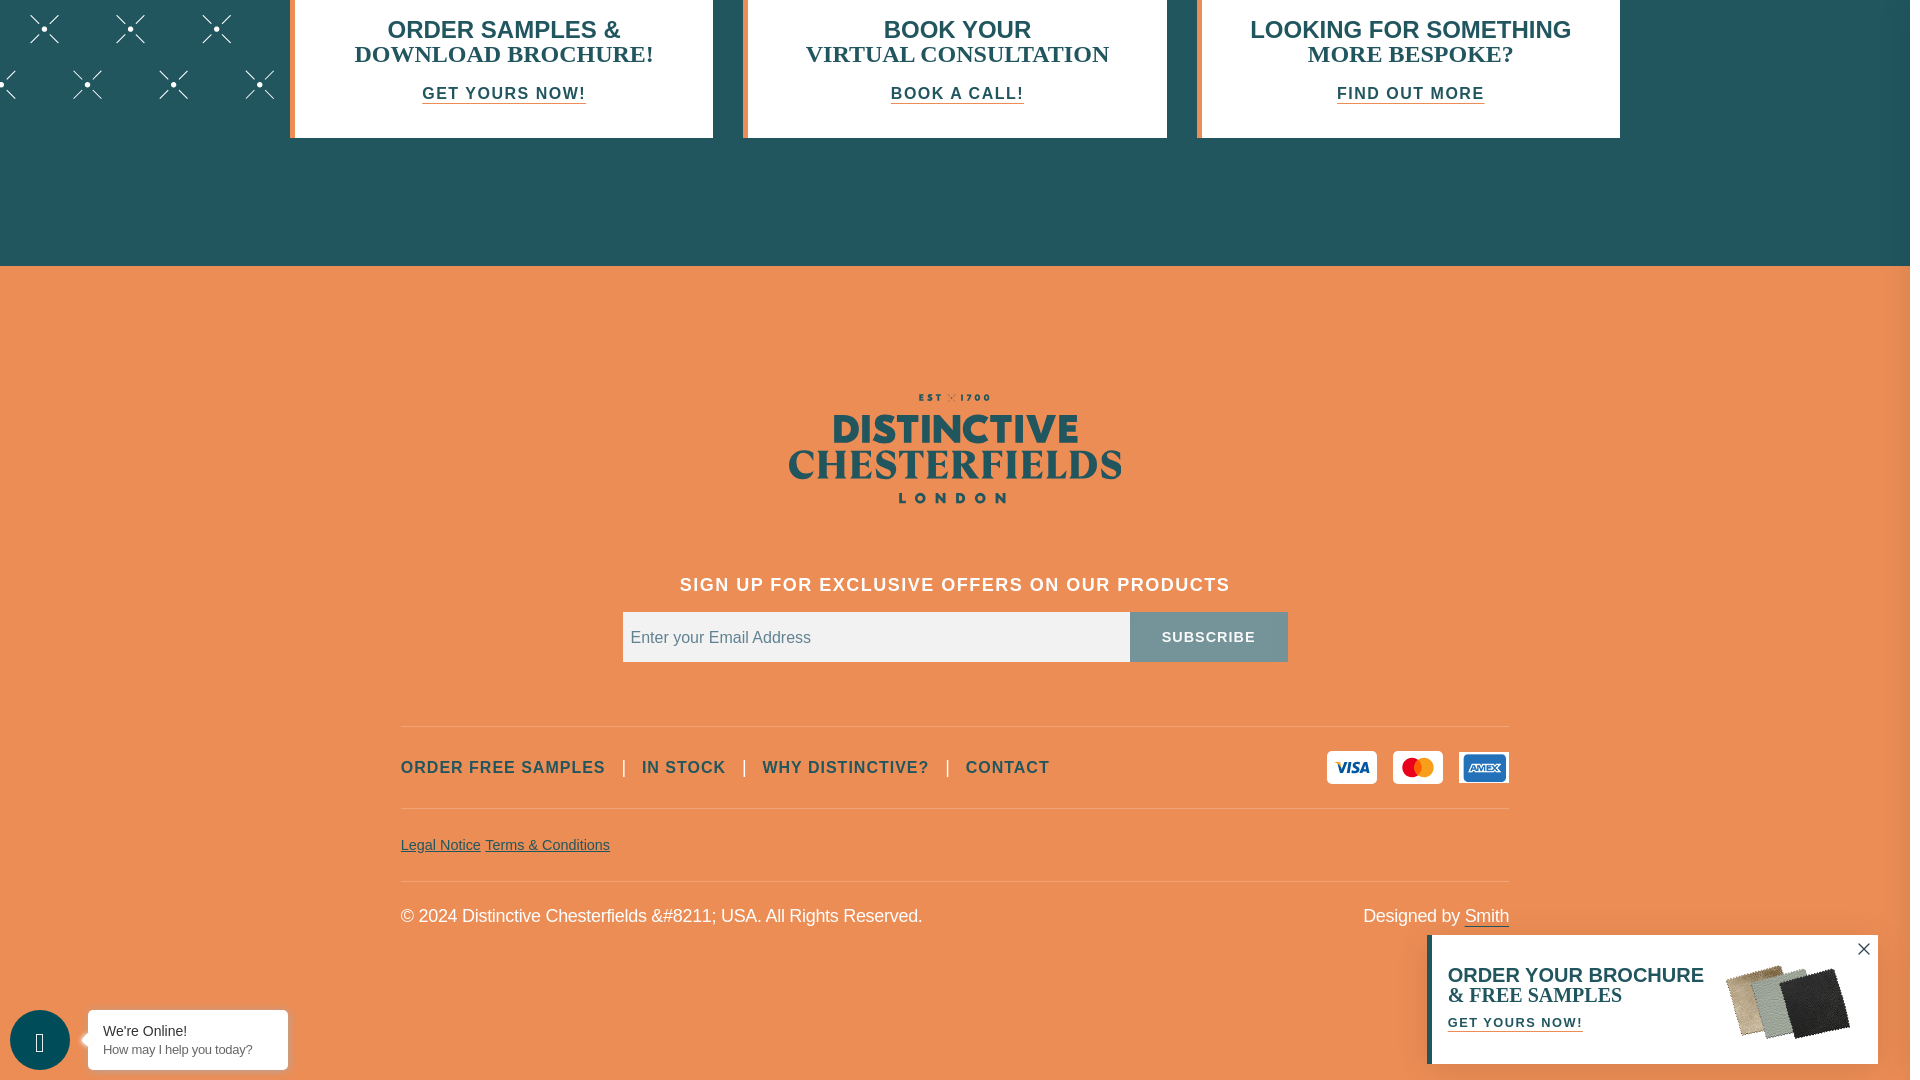  Describe the element at coordinates (441, 845) in the screenshot. I see `Read our Legal Notice` at that location.